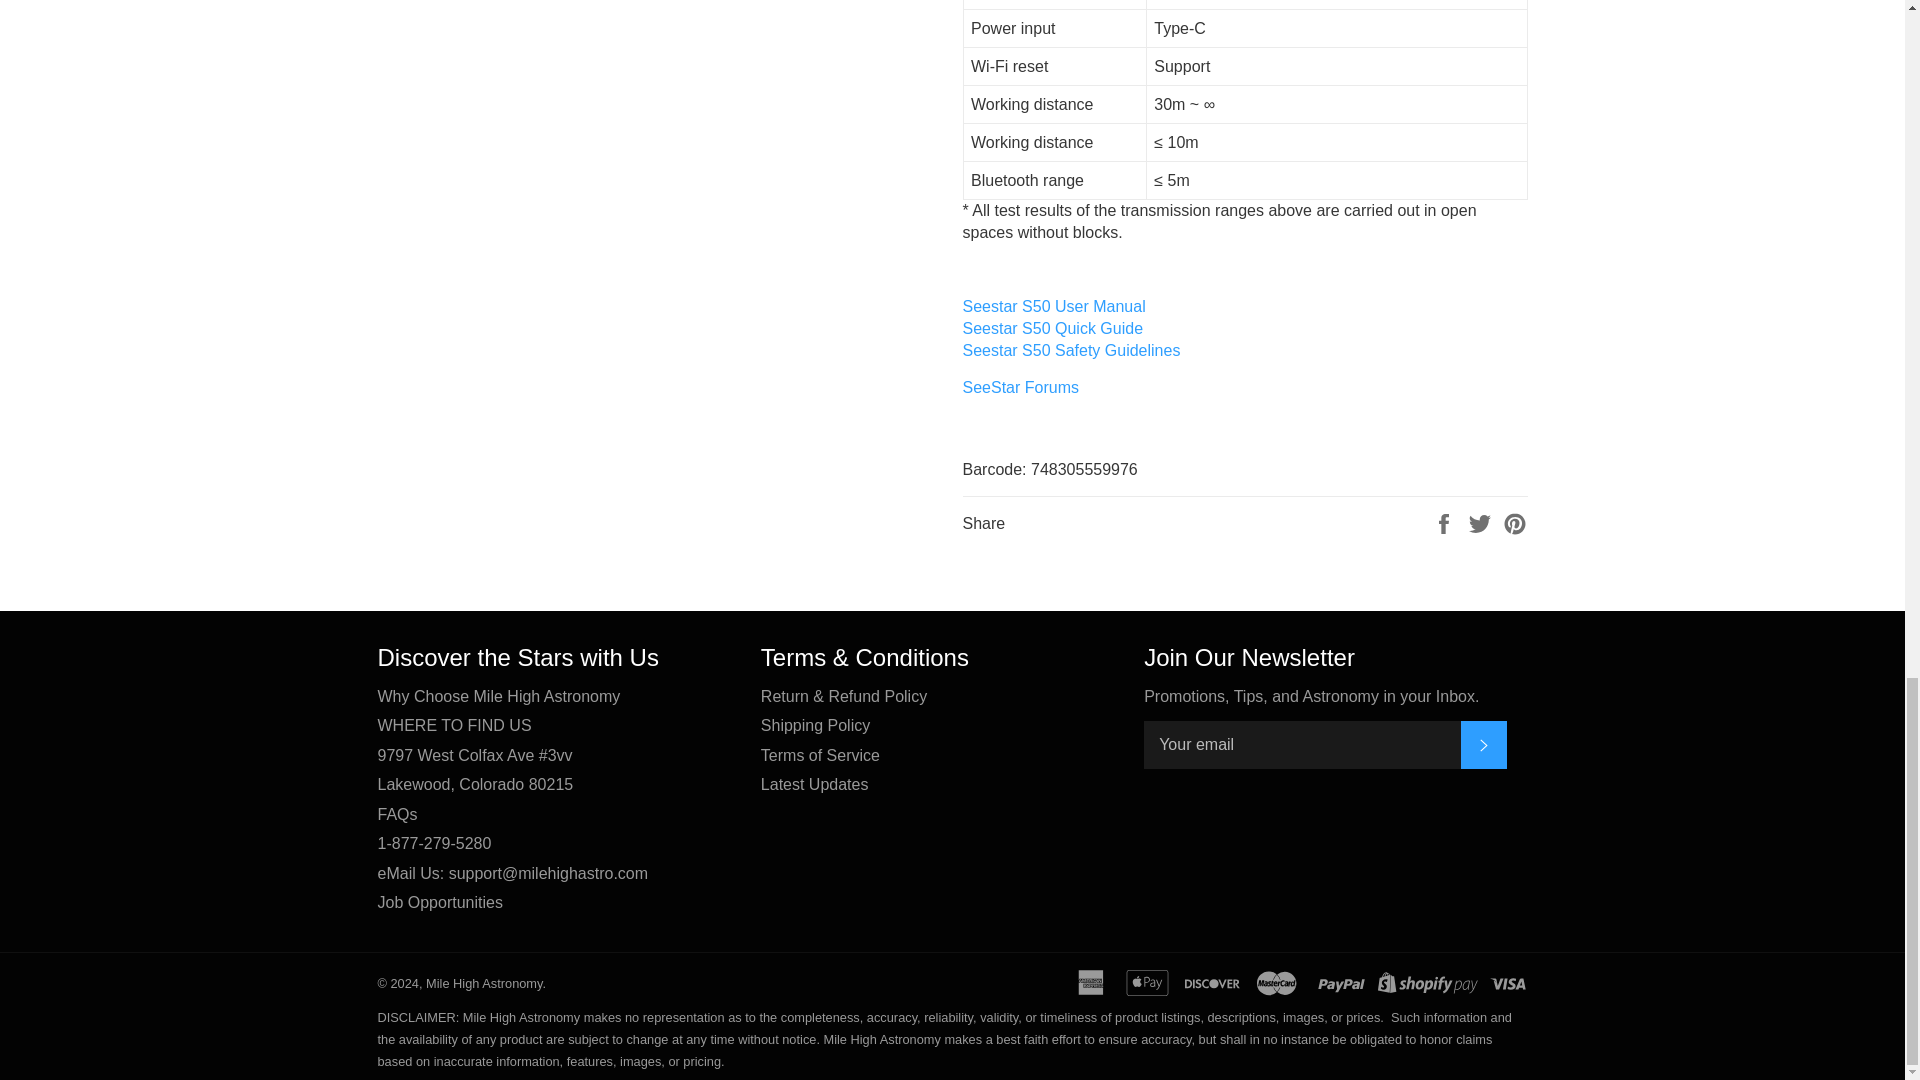 Image resolution: width=1920 pixels, height=1080 pixels. What do you see at coordinates (1446, 524) in the screenshot?
I see `Share on Facebook` at bounding box center [1446, 524].